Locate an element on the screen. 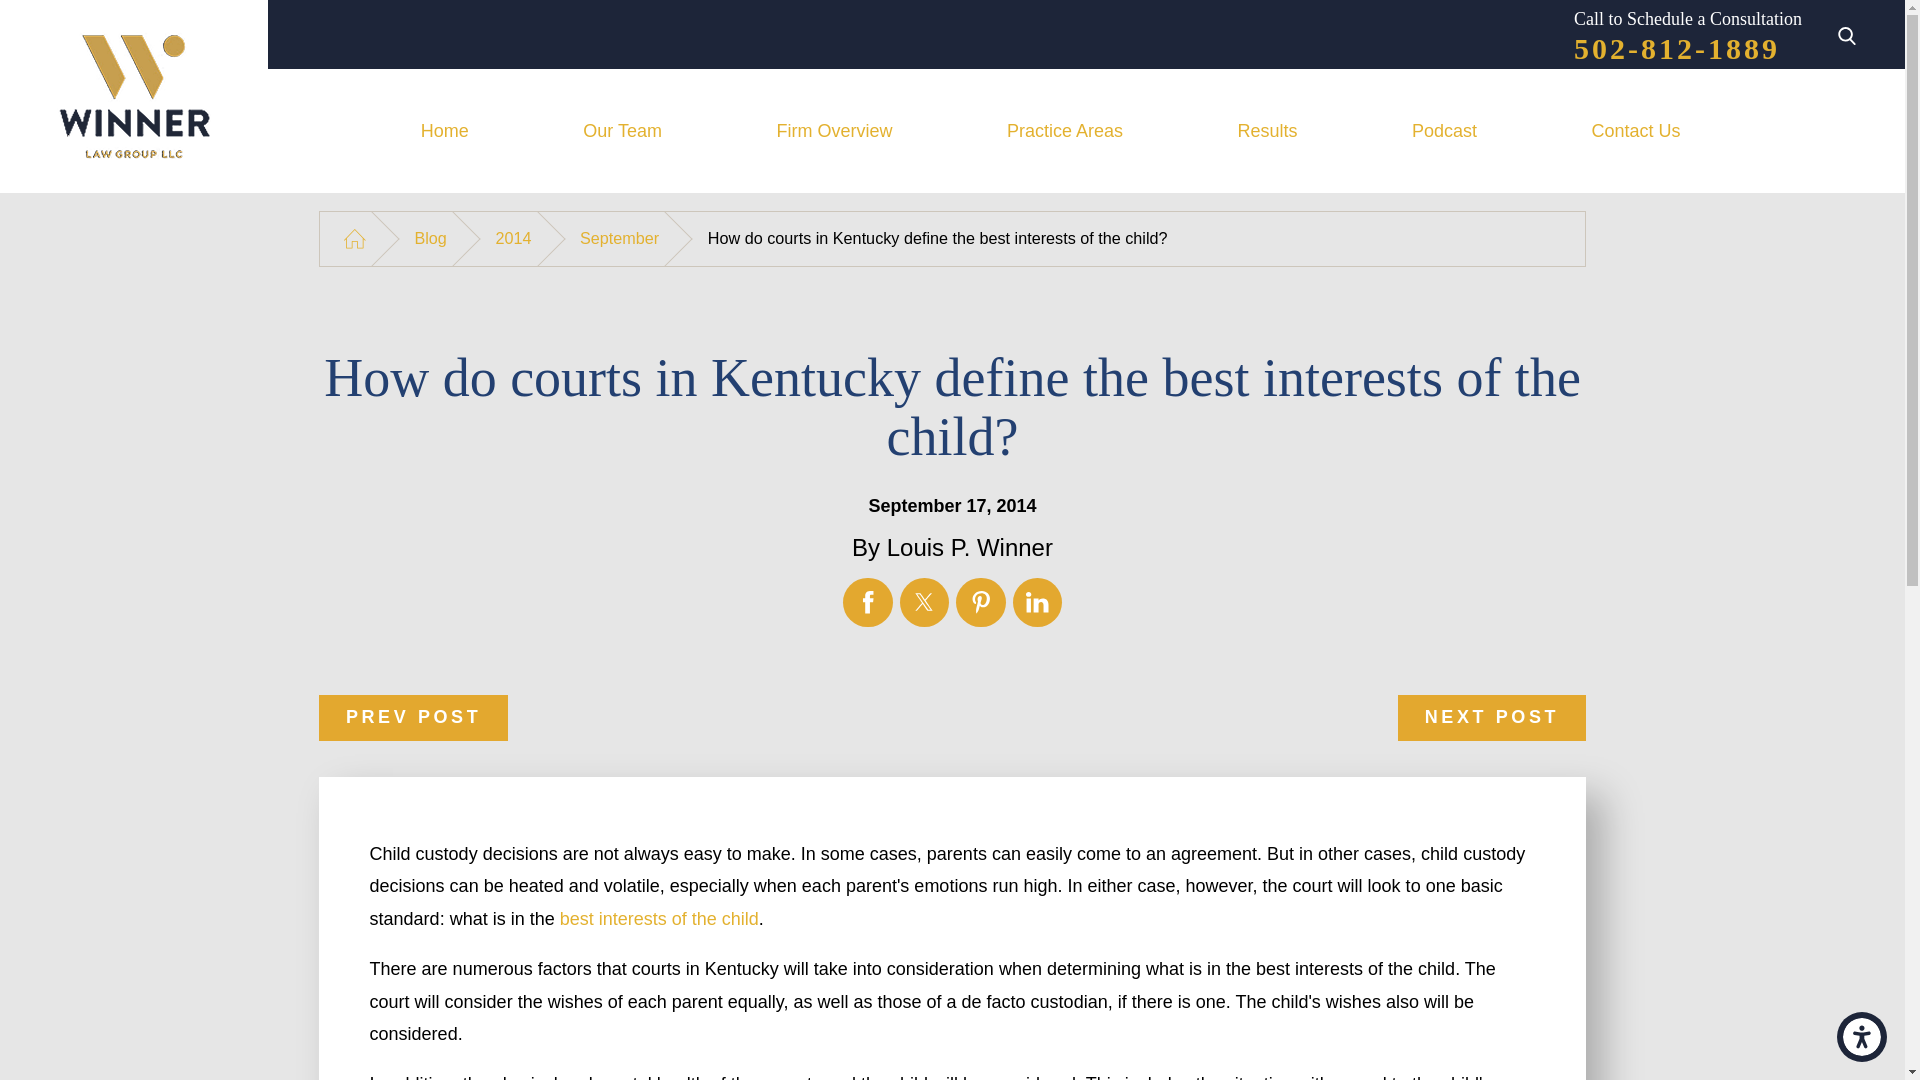 The height and width of the screenshot is (1080, 1920). Podcast is located at coordinates (1444, 131).